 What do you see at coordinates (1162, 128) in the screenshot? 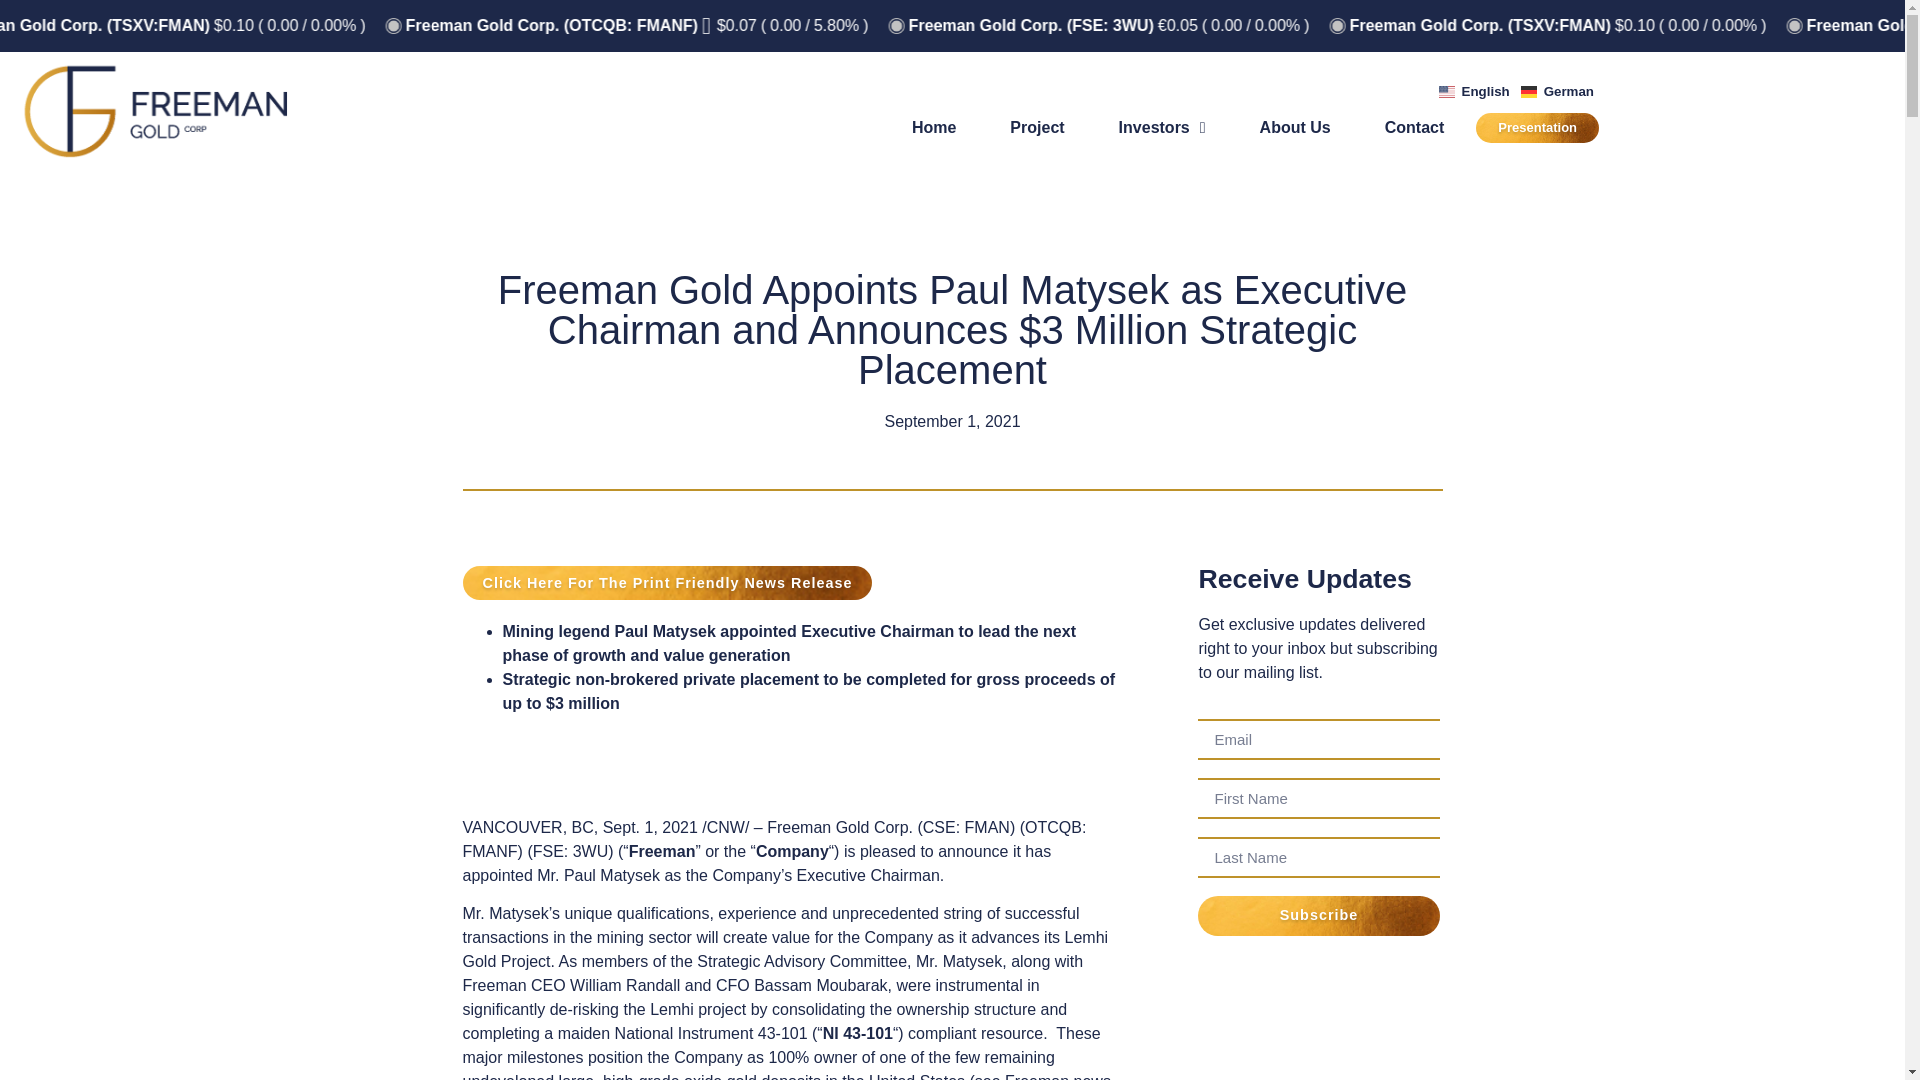
I see `Investors` at bounding box center [1162, 128].